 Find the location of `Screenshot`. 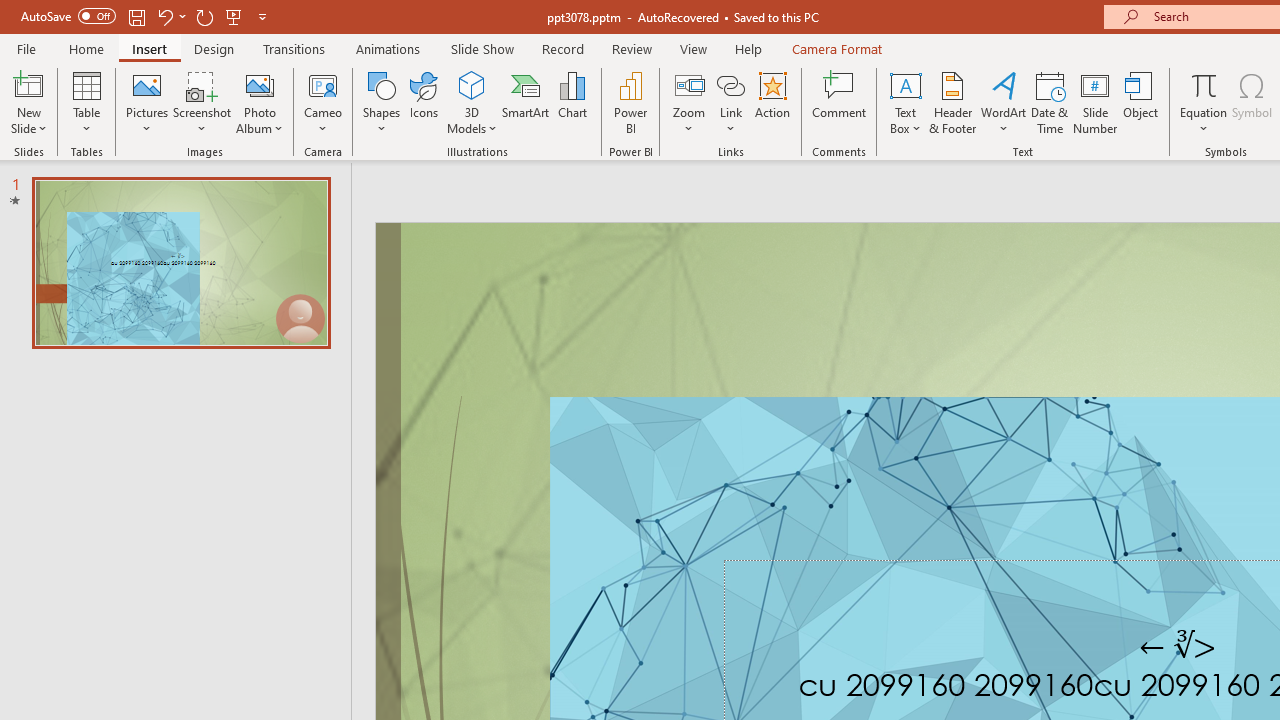

Screenshot is located at coordinates (202, 102).